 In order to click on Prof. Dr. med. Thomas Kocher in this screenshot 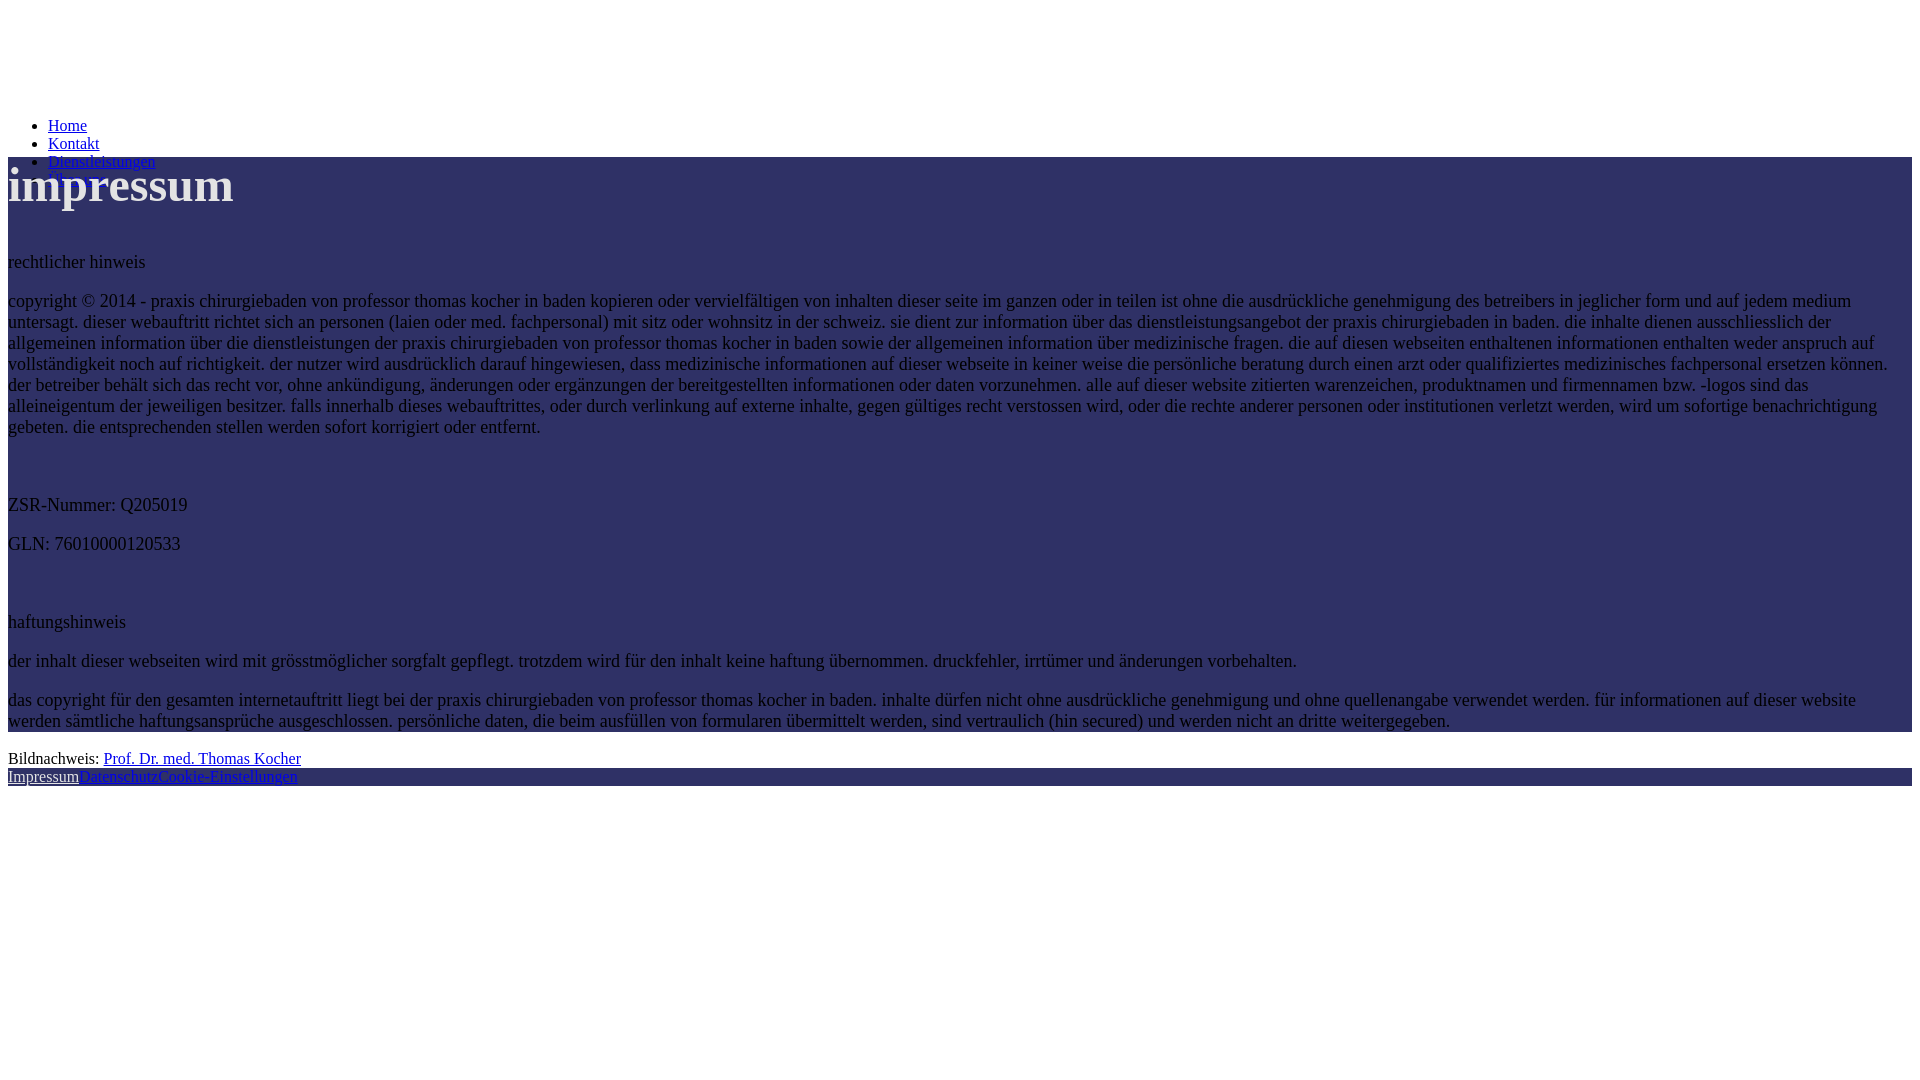, I will do `click(202, 758)`.